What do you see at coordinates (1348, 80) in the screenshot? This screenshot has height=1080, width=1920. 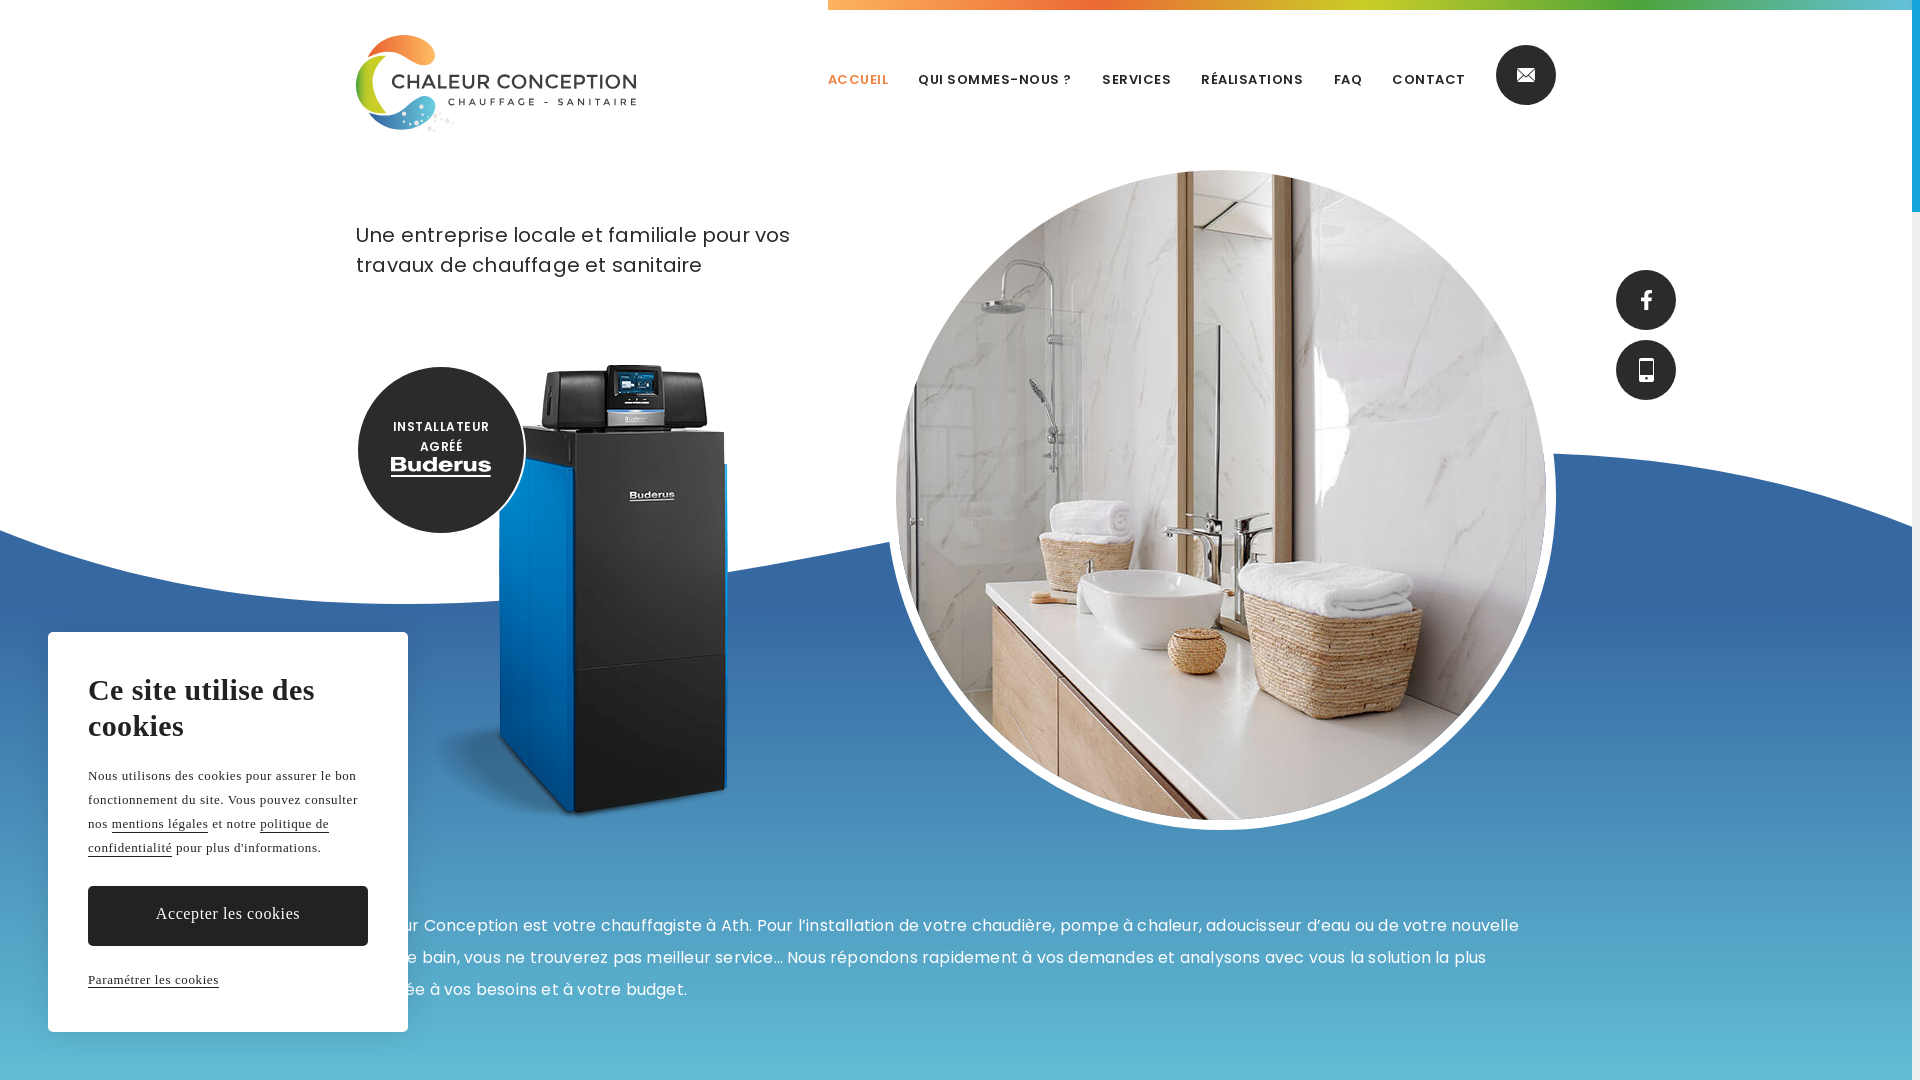 I see `FAQ` at bounding box center [1348, 80].